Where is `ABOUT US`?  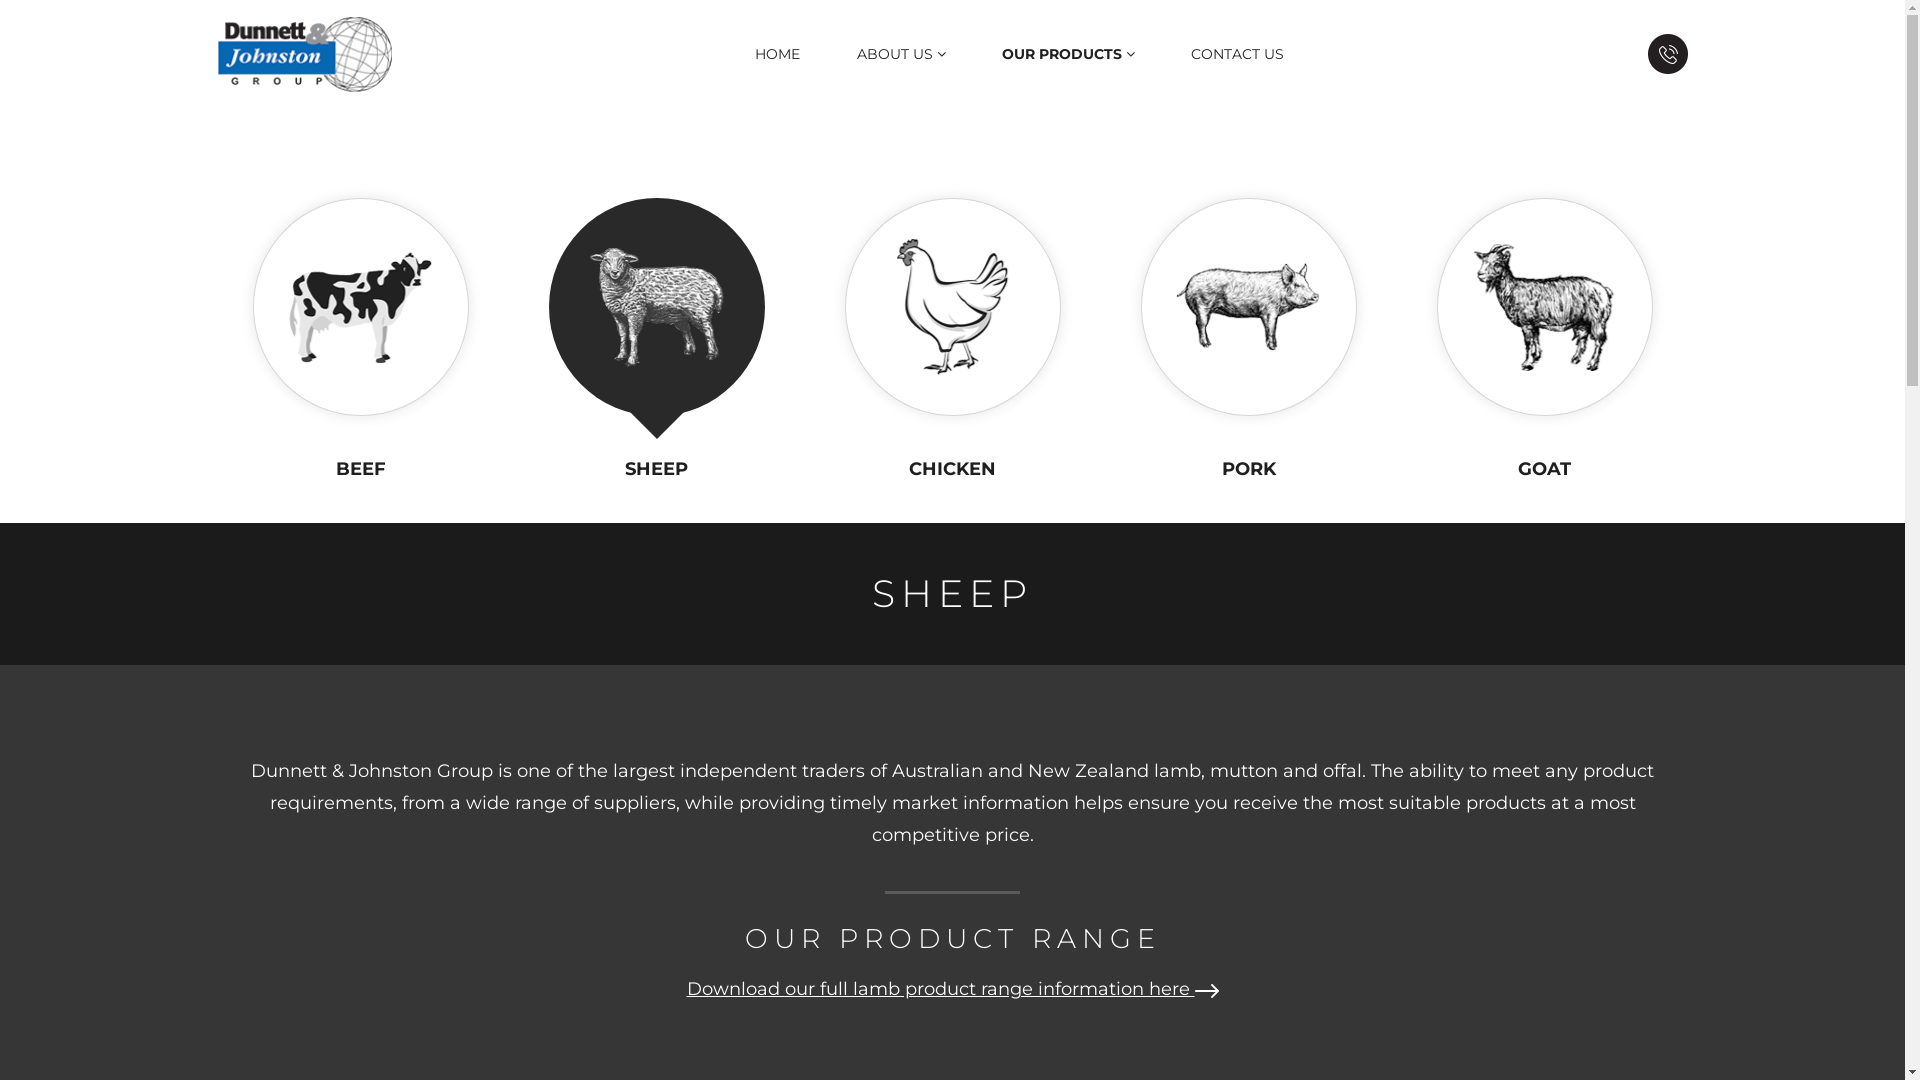 ABOUT US is located at coordinates (902, 54).